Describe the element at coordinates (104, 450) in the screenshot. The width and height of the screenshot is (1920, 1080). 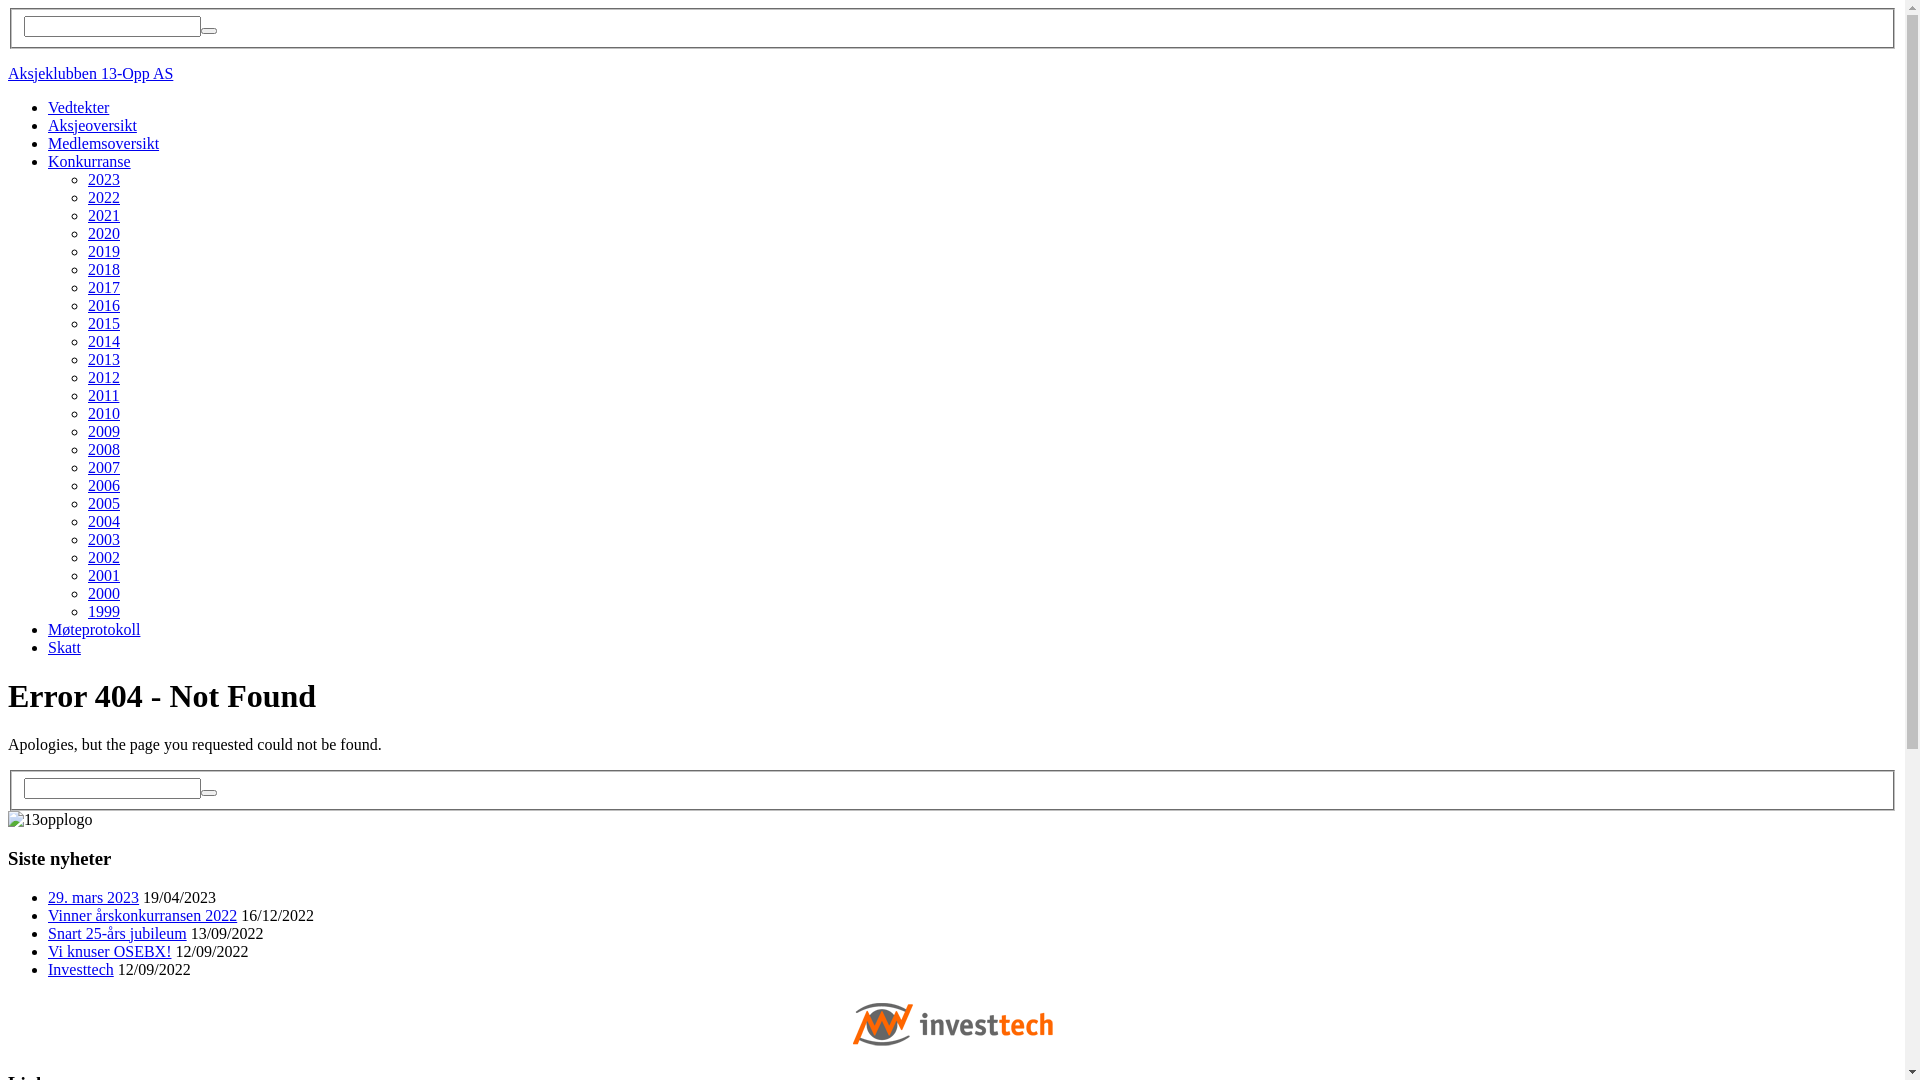
I see `2008` at that location.